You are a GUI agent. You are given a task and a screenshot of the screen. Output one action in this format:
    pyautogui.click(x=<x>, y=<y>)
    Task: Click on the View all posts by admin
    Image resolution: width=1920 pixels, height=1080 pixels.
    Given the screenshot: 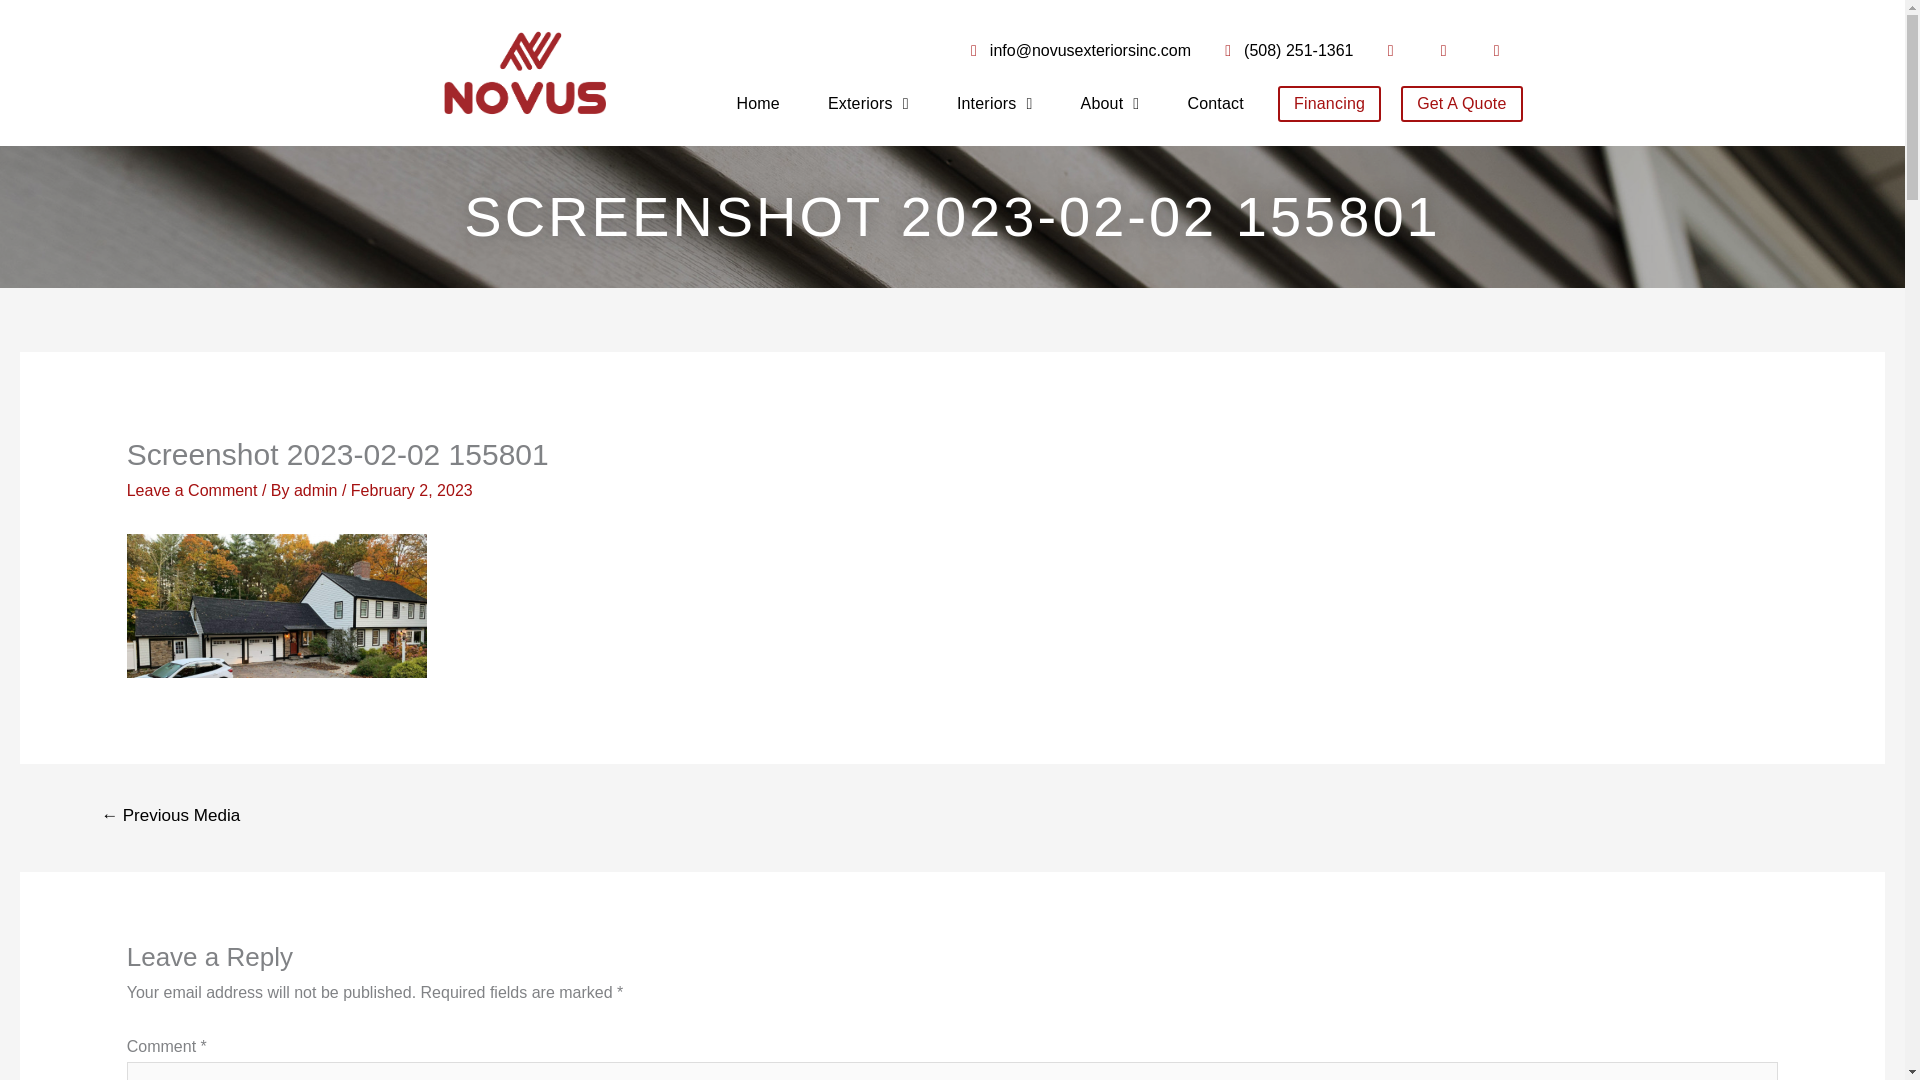 What is the action you would take?
    pyautogui.click(x=317, y=490)
    